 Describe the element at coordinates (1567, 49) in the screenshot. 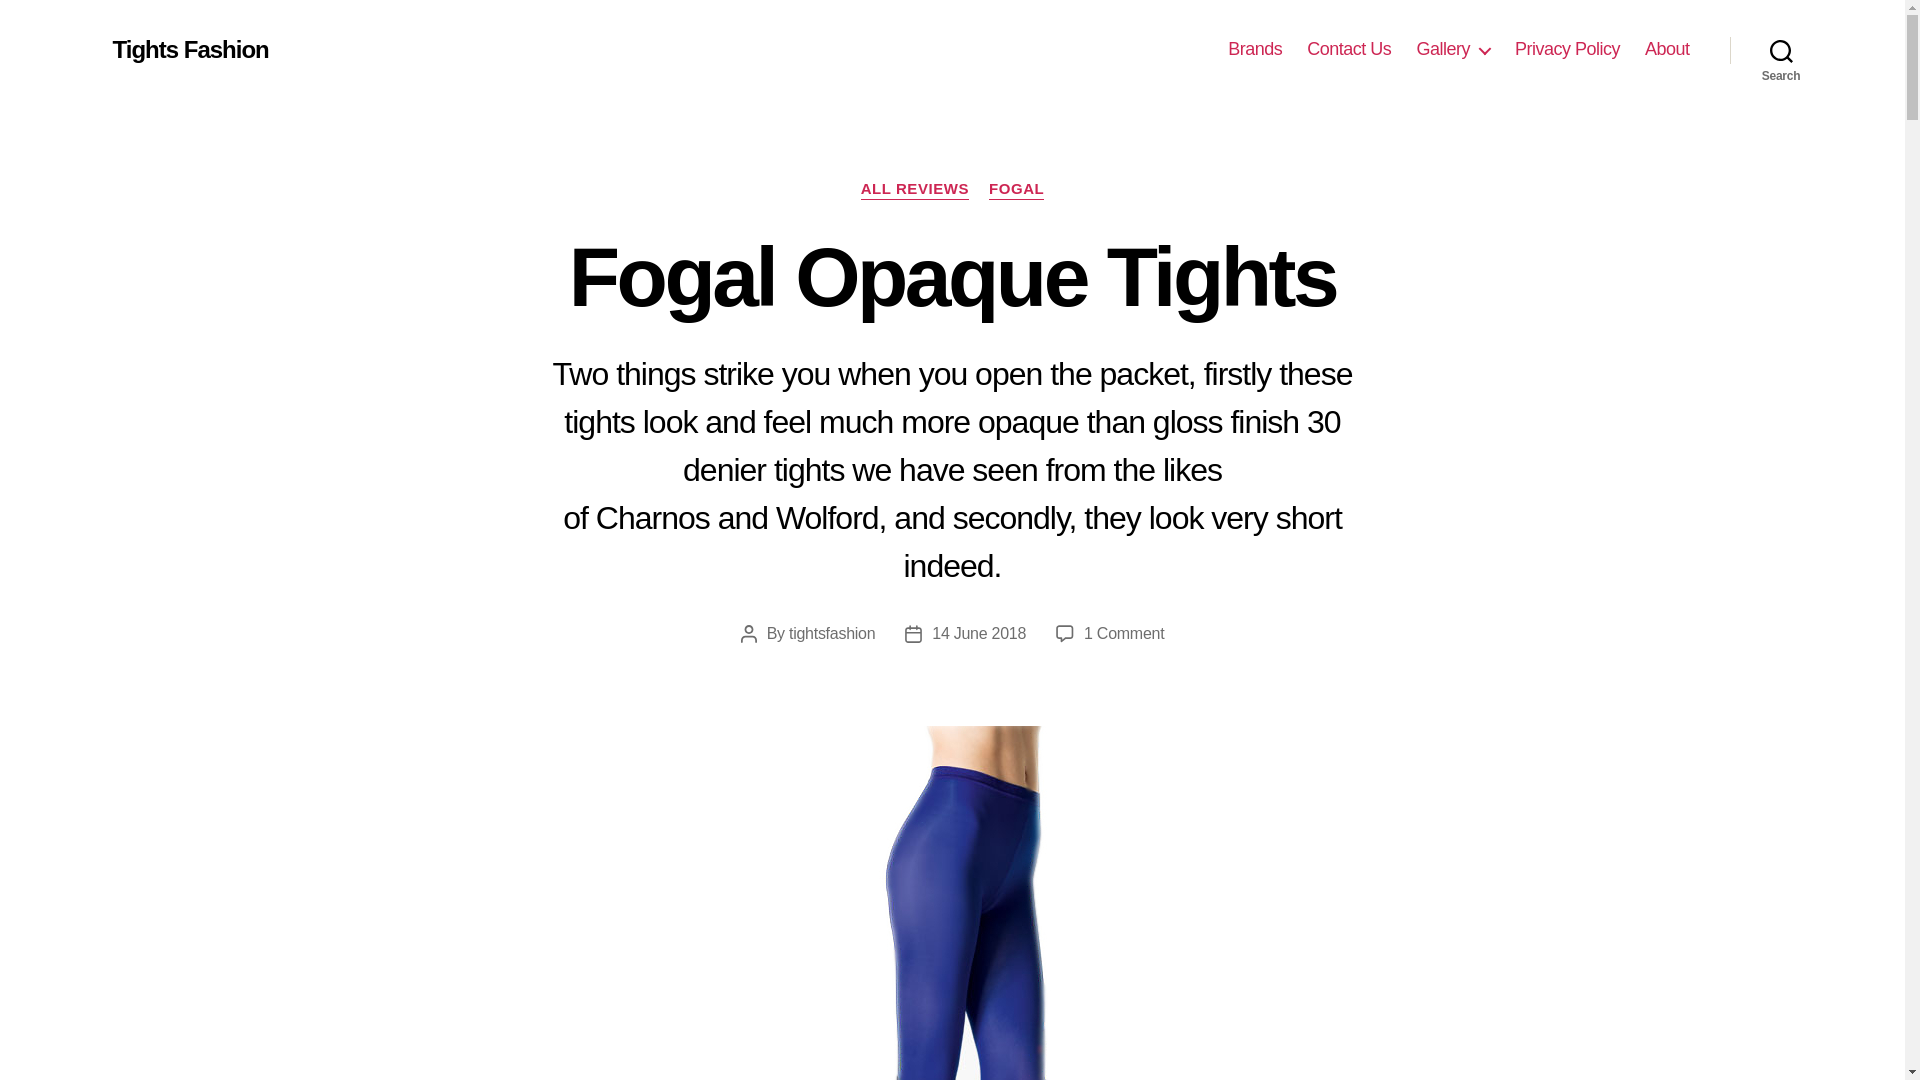

I see `Privacy Policy` at that location.